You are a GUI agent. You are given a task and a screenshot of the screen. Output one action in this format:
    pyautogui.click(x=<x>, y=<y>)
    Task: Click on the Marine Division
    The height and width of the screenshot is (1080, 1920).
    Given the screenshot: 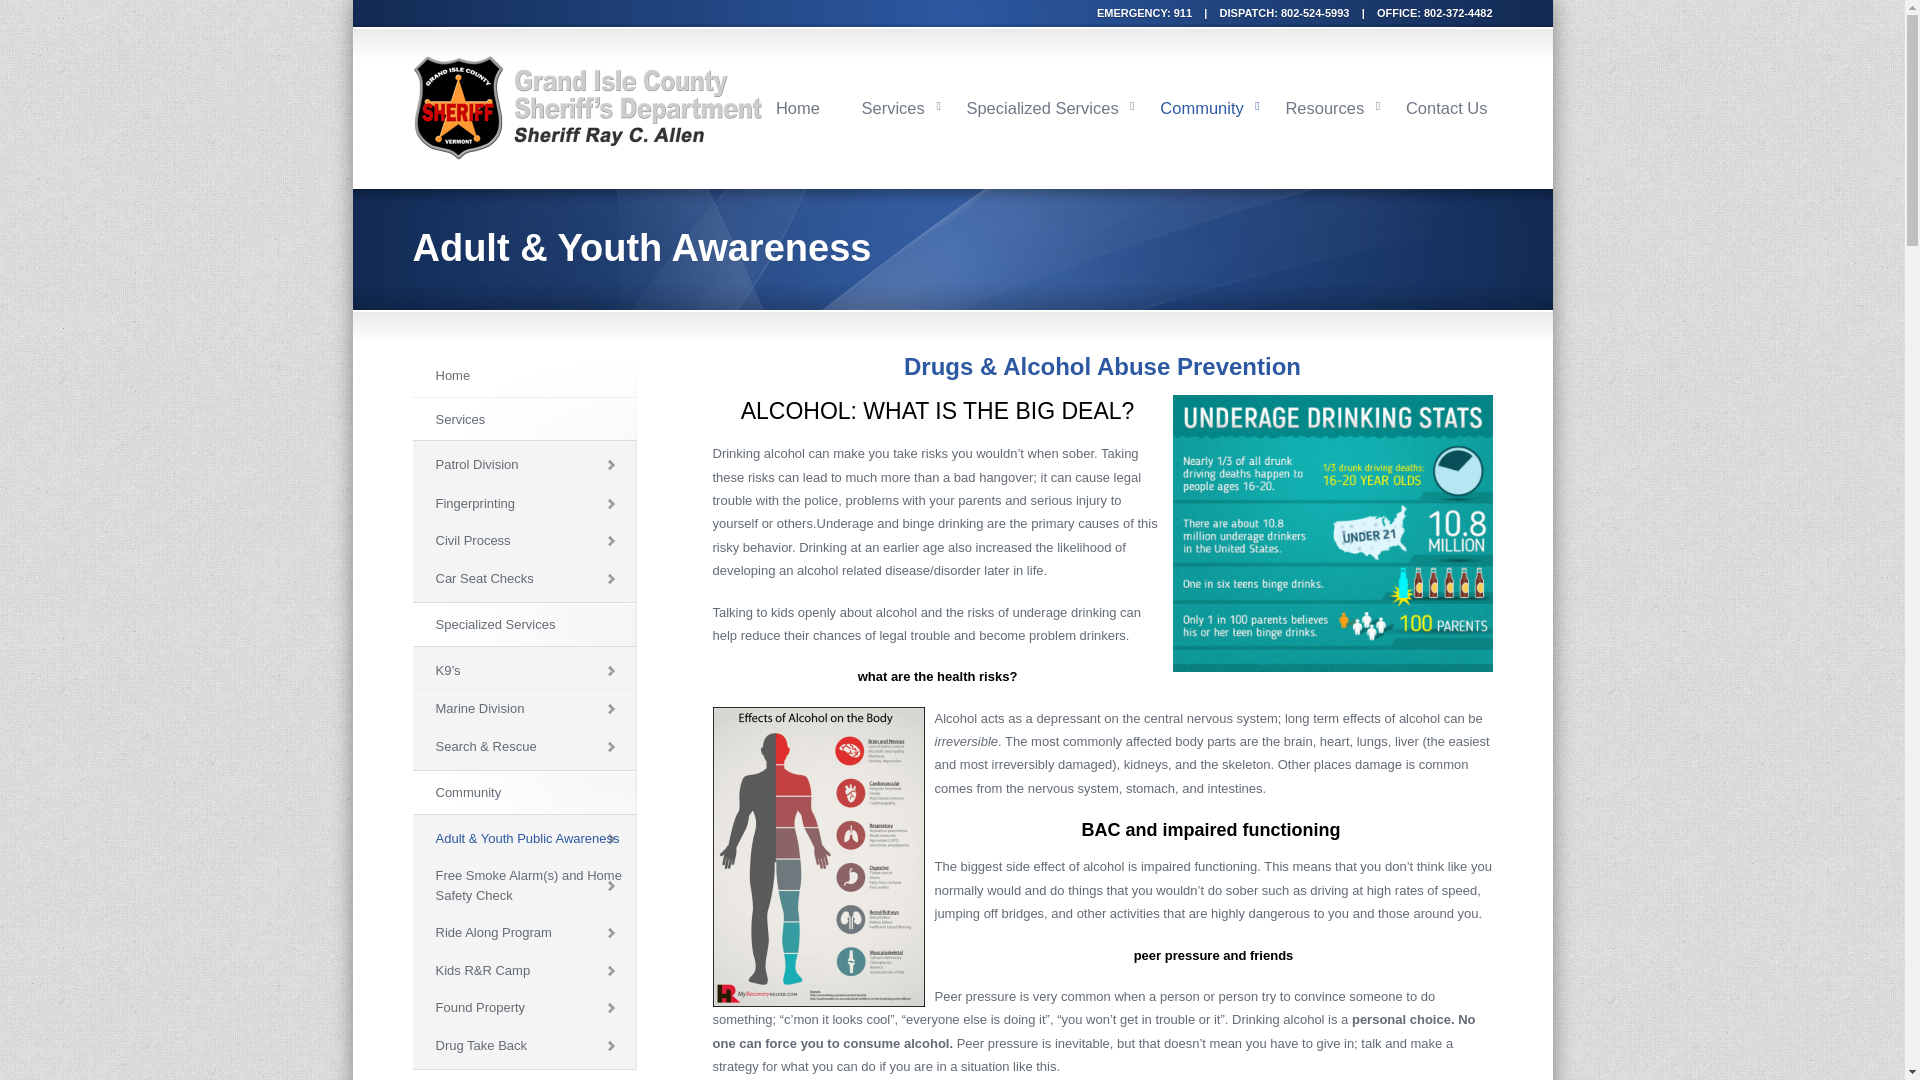 What is the action you would take?
    pyautogui.click(x=524, y=708)
    